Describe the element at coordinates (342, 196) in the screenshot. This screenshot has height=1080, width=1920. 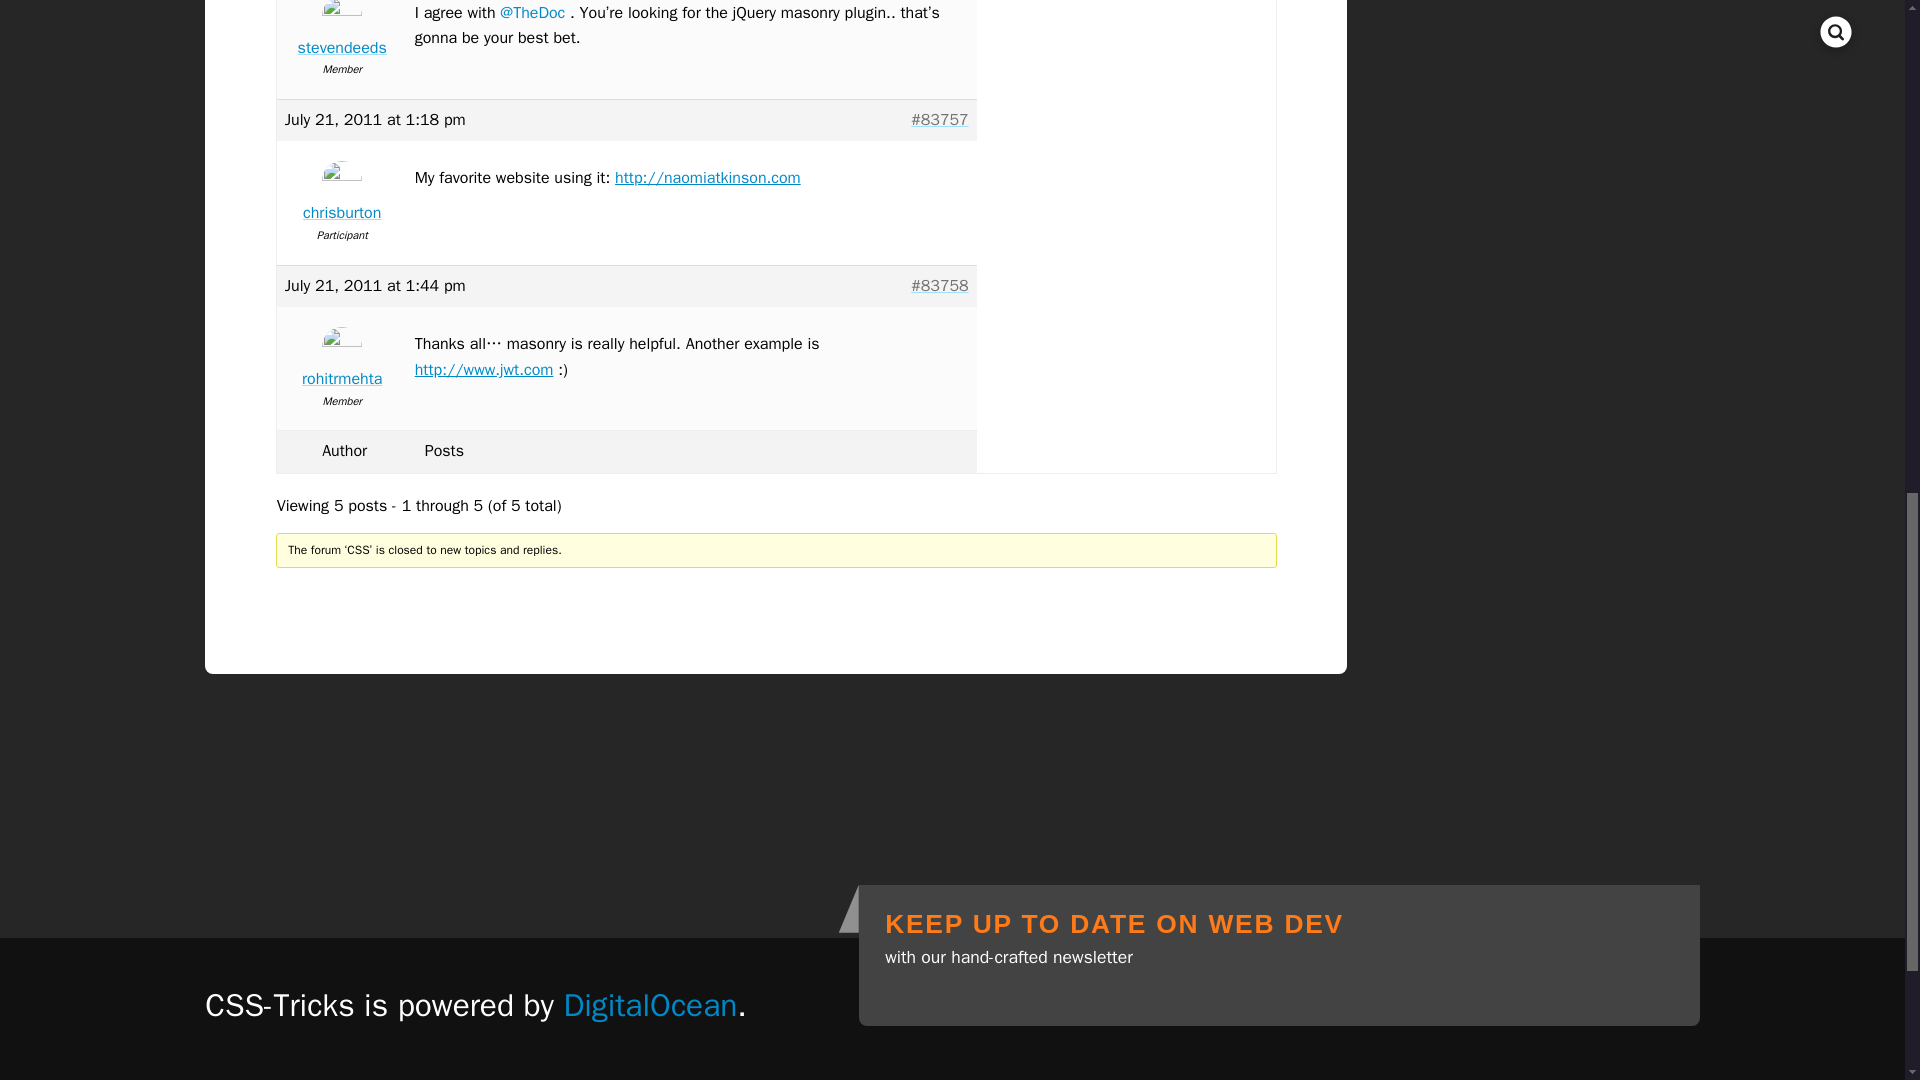
I see `chrisburton` at that location.